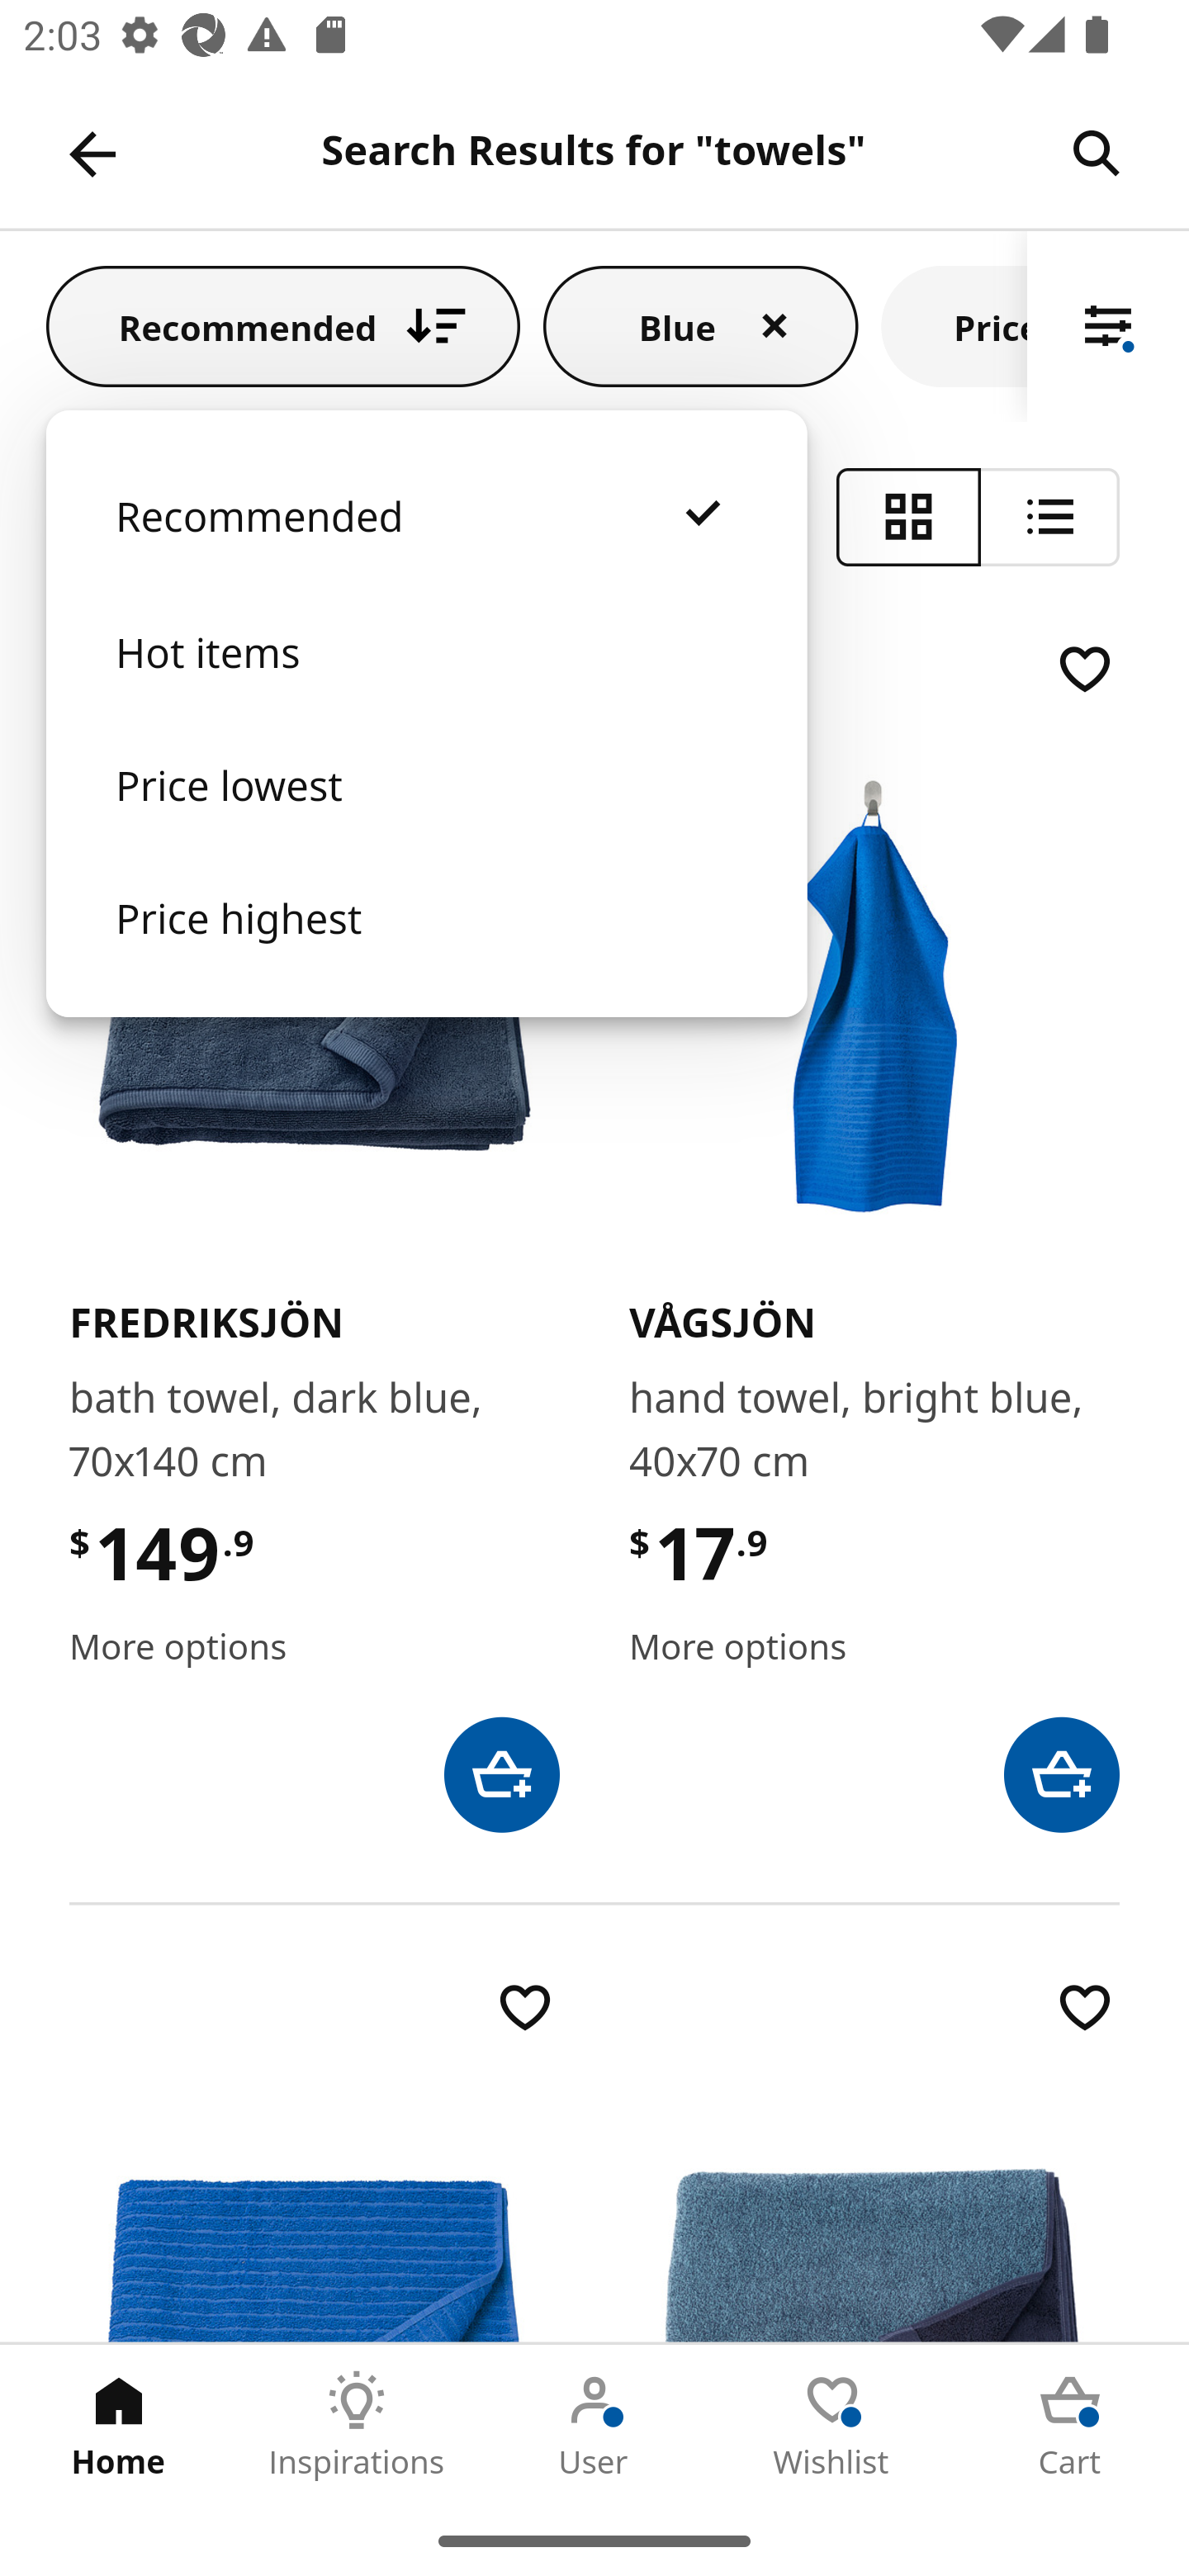  What do you see at coordinates (426, 685) in the screenshot?
I see `Hot items` at bounding box center [426, 685].